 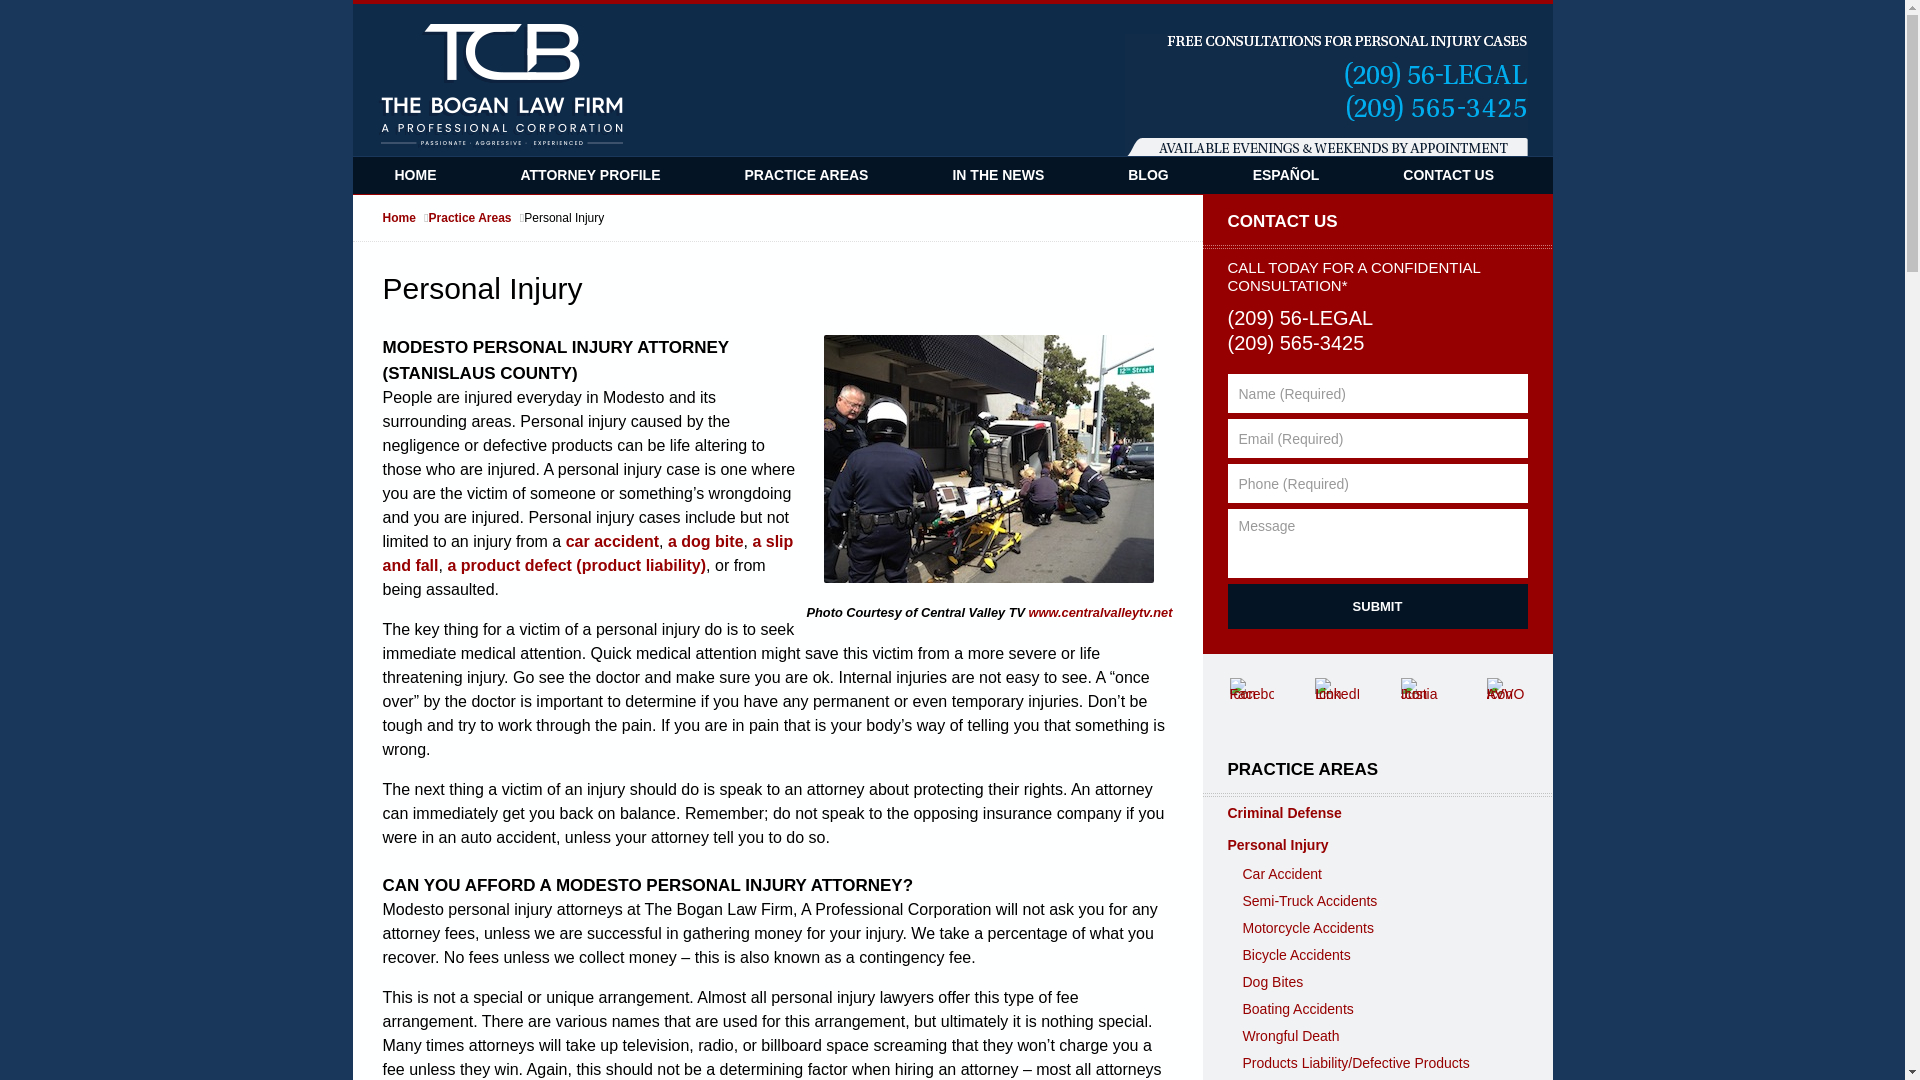 I want to click on Car Accident, so click(x=1377, y=874).